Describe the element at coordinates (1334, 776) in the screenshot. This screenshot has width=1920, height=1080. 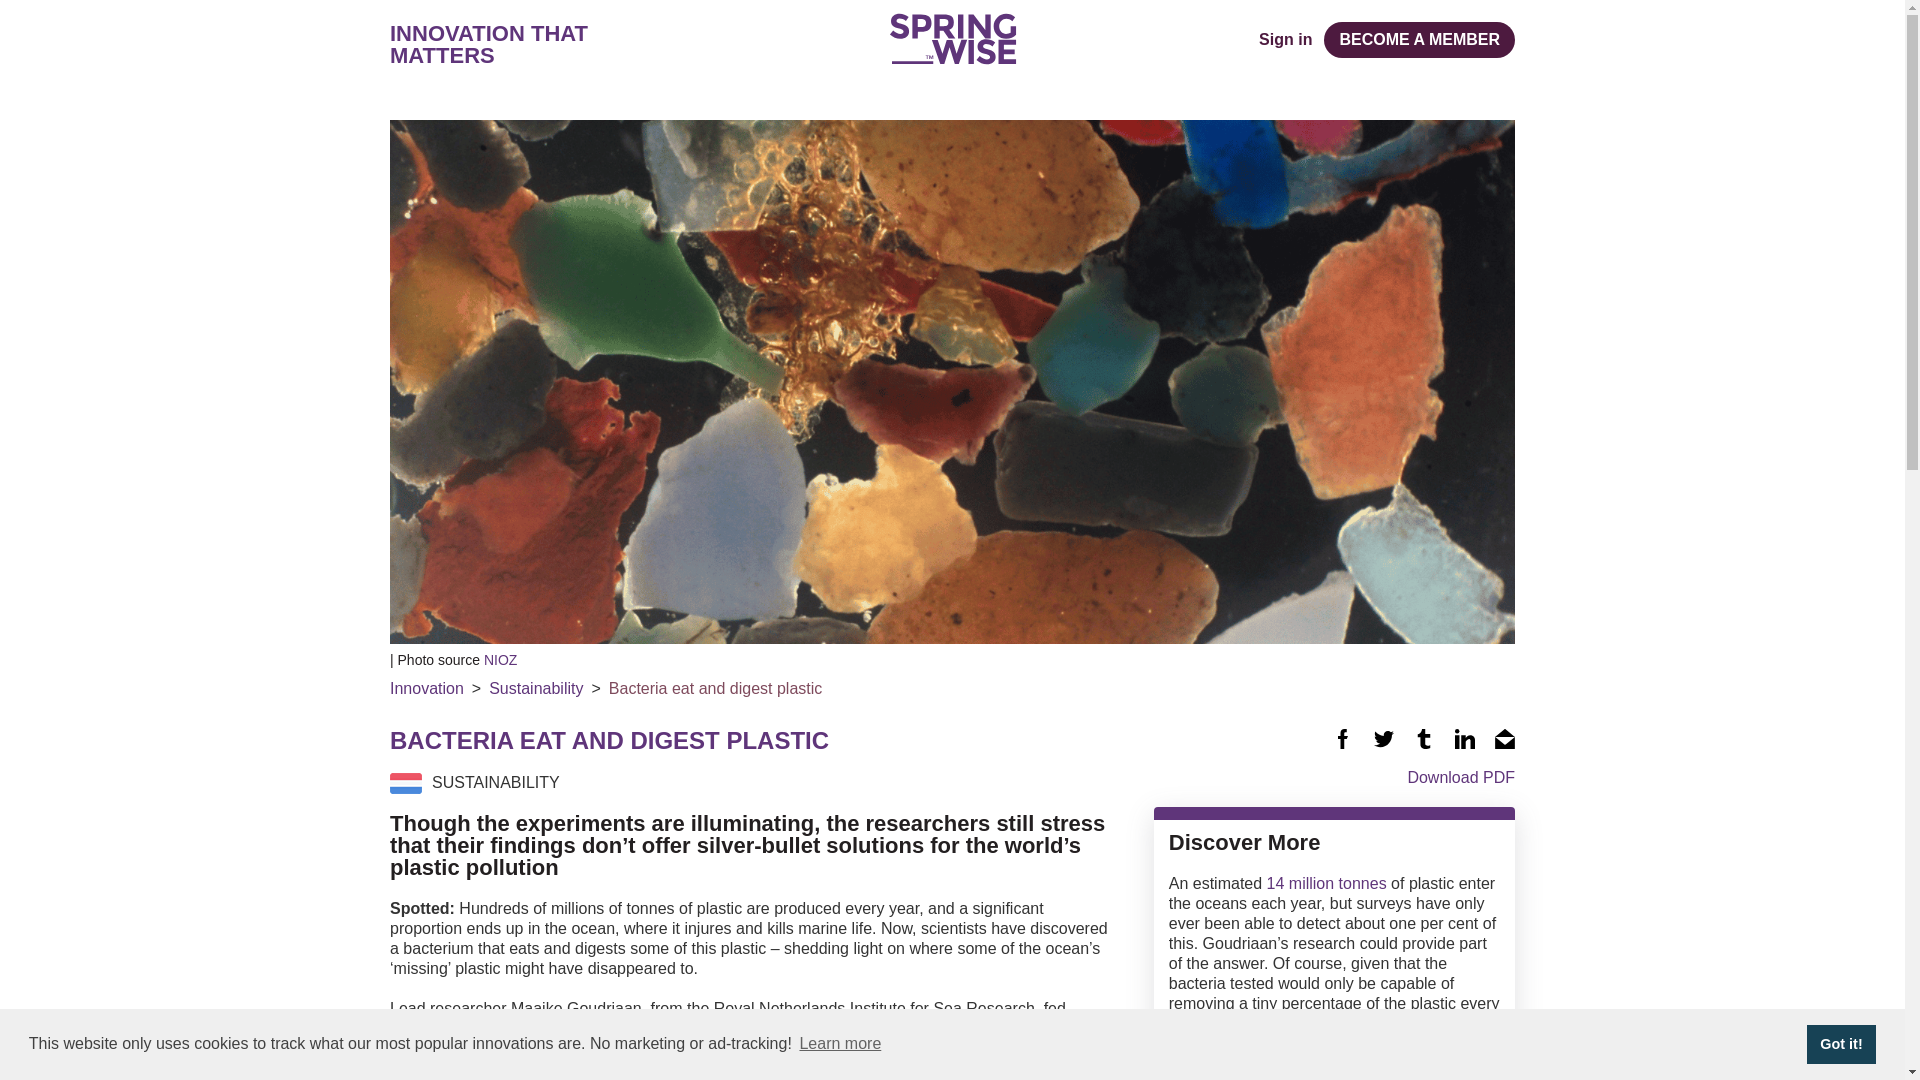
I see `Download PDF` at that location.